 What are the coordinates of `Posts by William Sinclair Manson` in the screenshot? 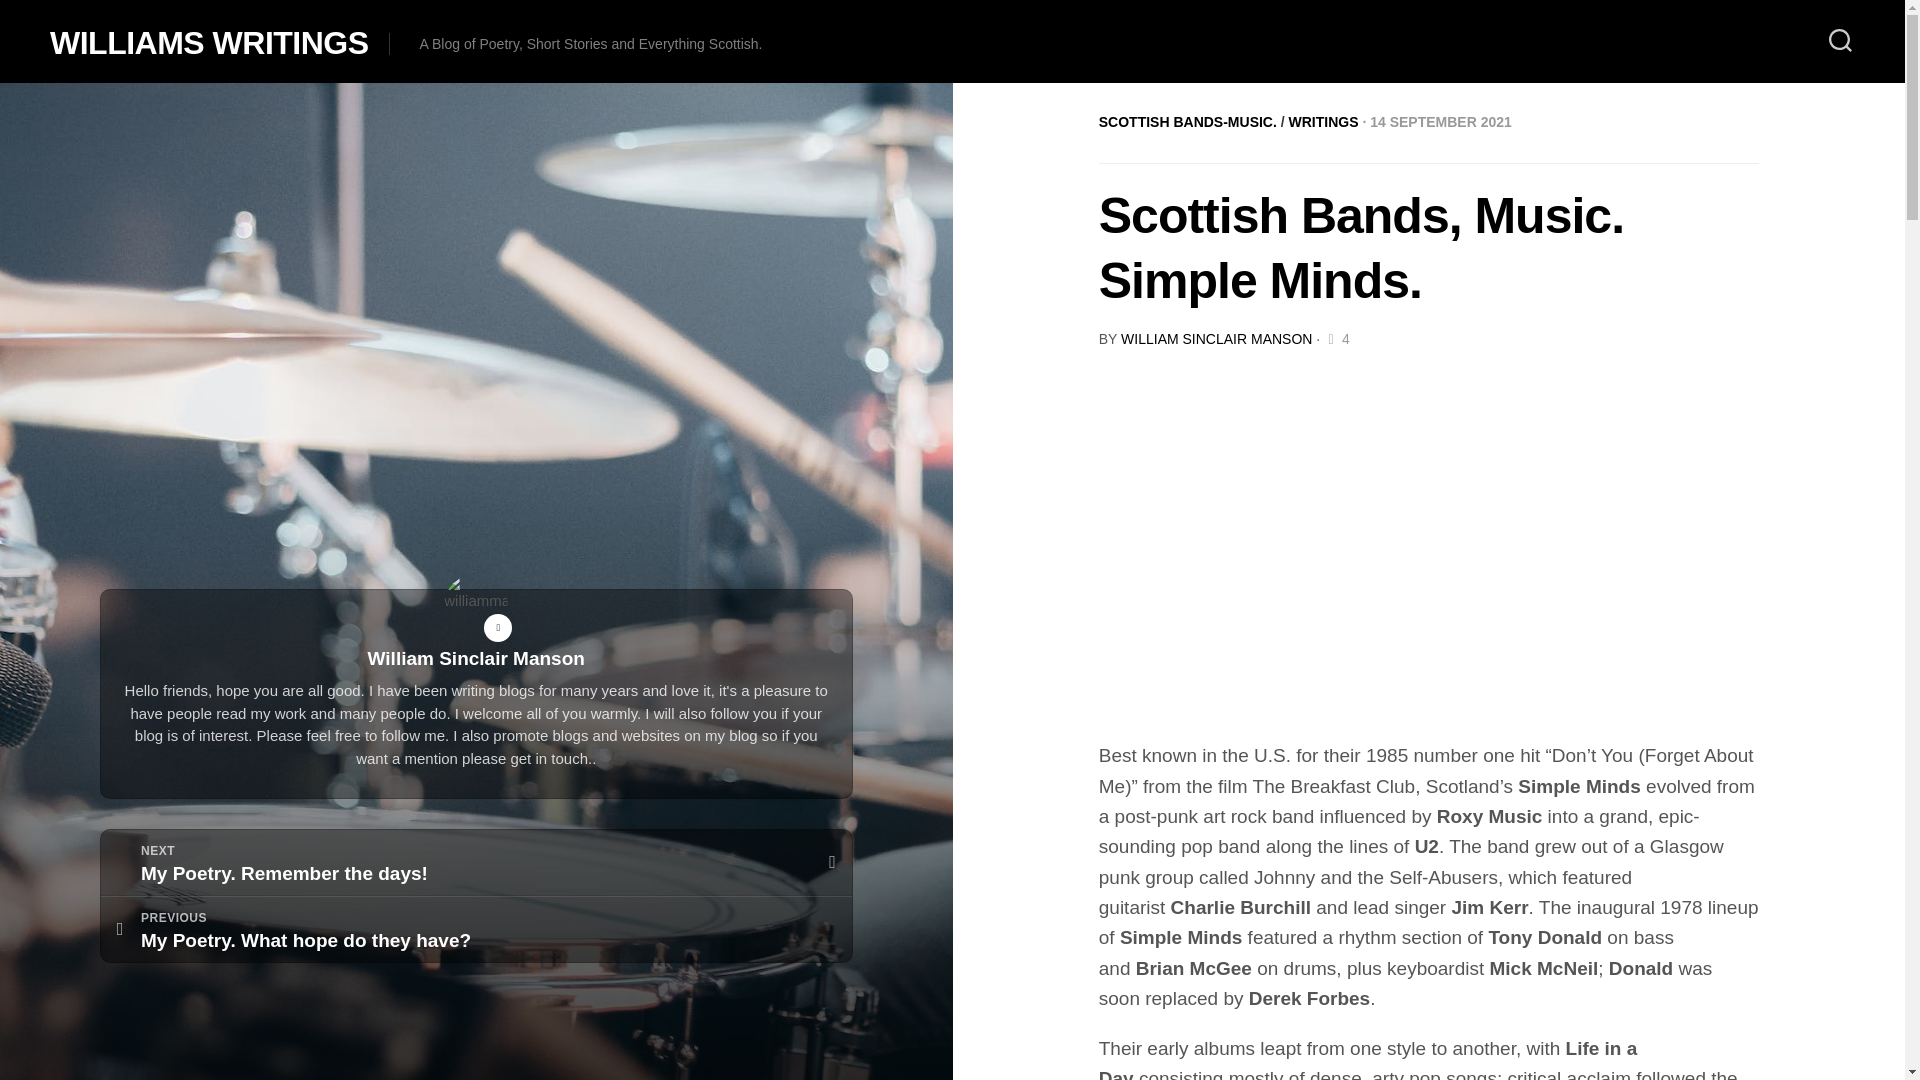 It's located at (476, 862).